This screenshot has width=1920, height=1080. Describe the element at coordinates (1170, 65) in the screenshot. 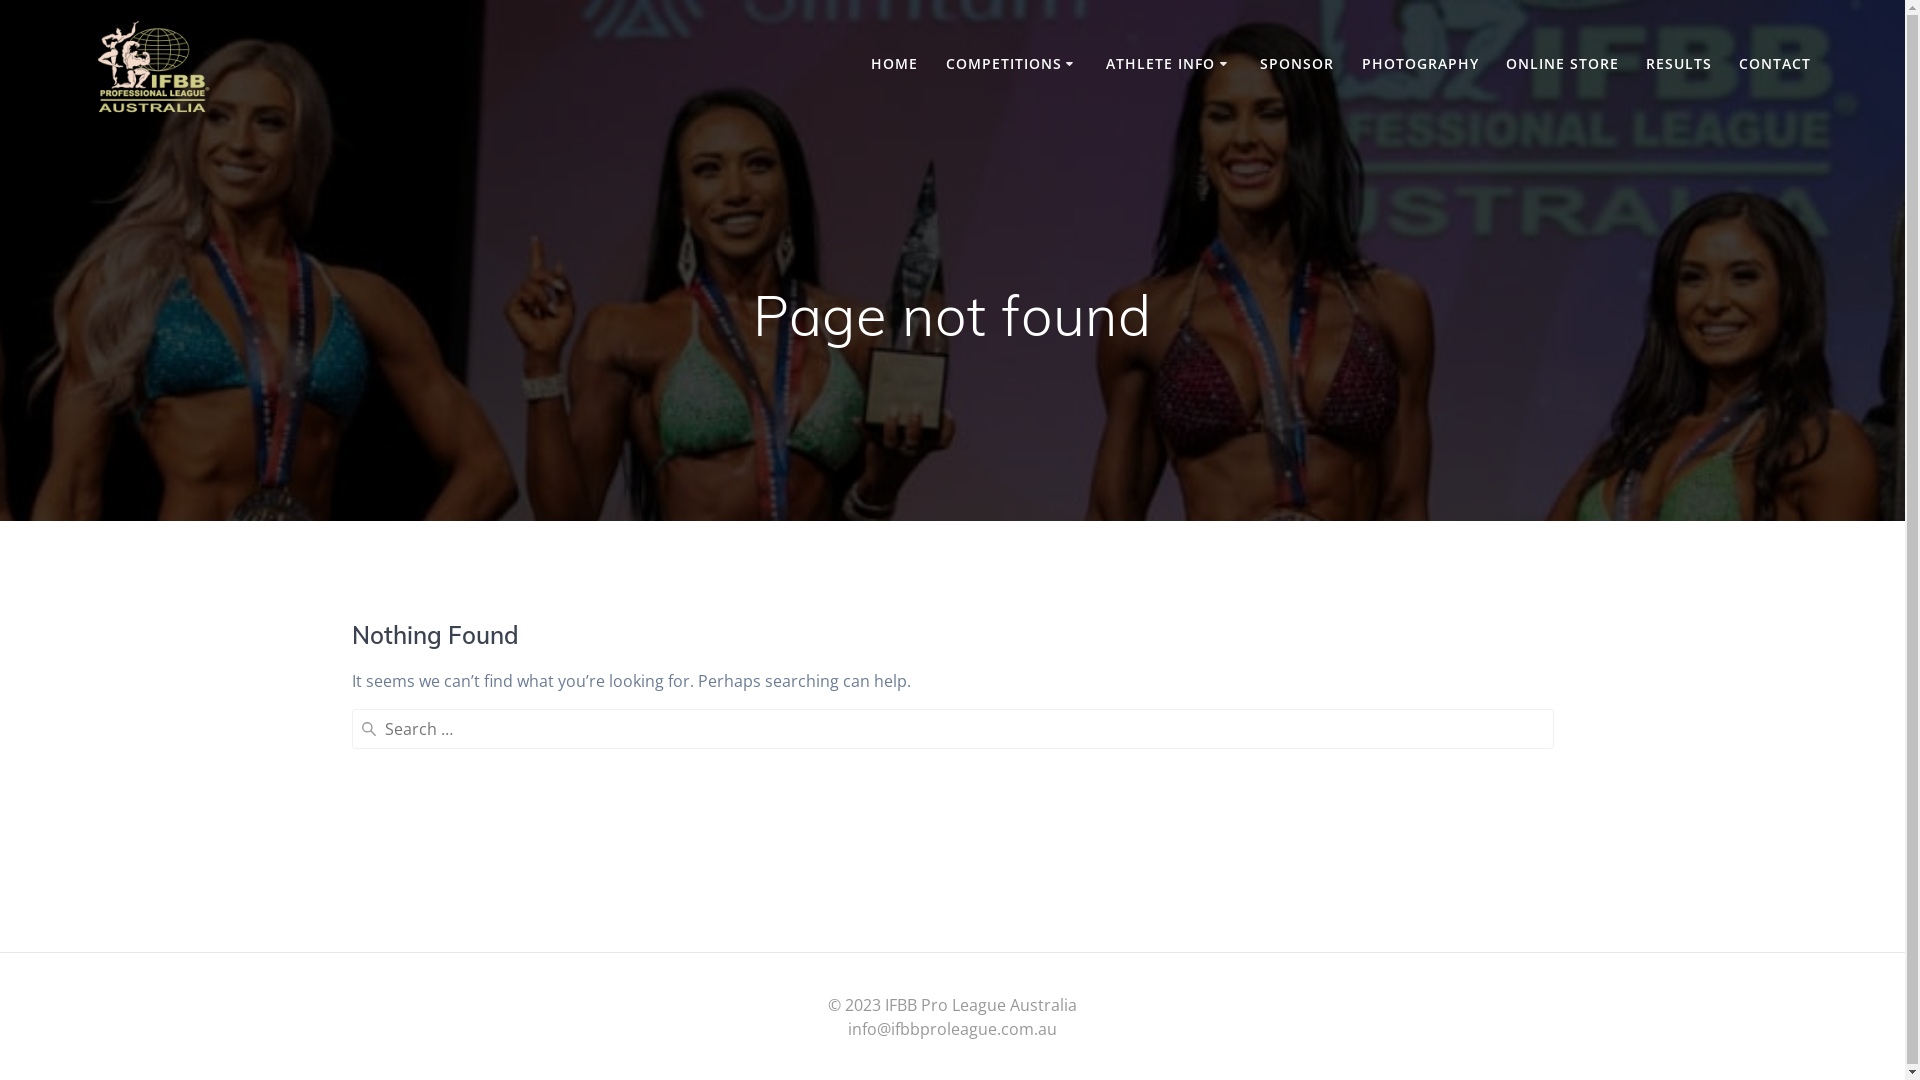

I see `ATHLETE INFO` at that location.